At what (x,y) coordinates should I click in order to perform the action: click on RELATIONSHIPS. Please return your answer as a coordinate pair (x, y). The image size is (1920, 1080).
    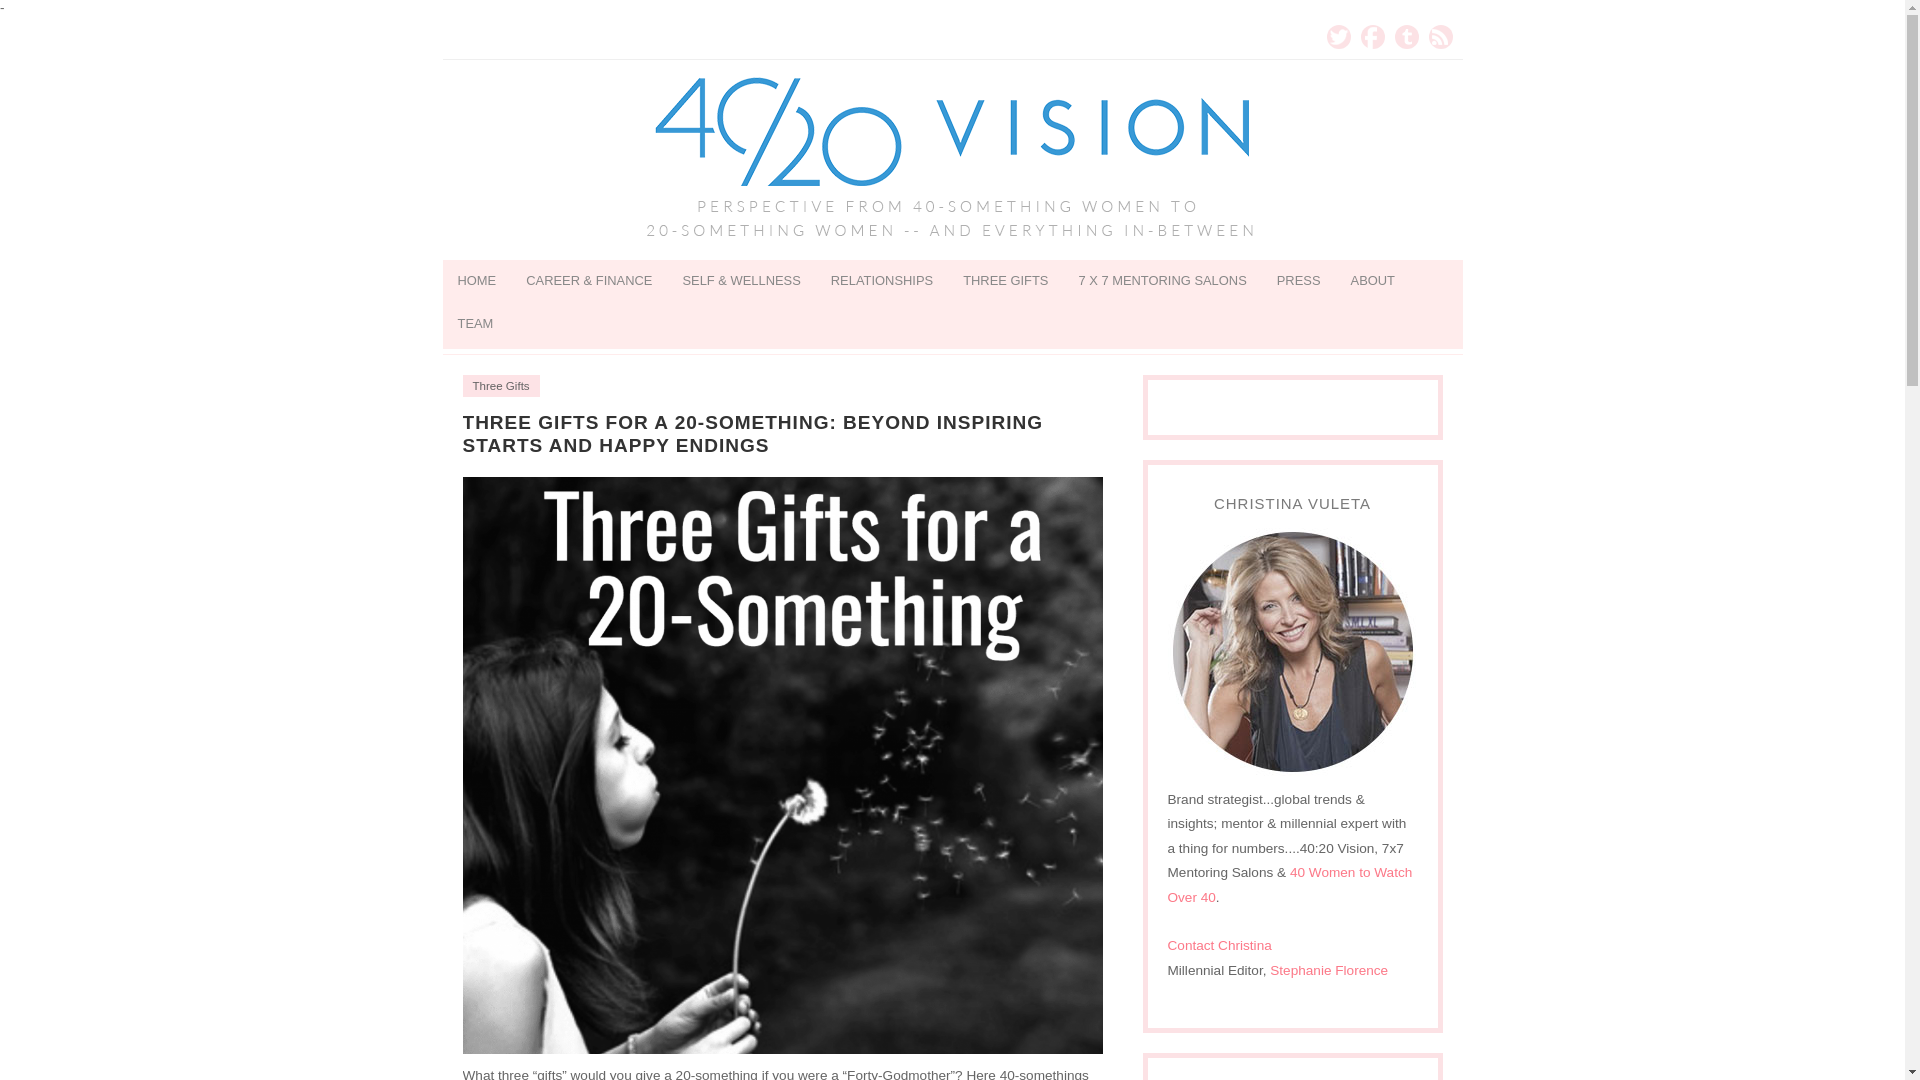
    Looking at the image, I should click on (882, 282).